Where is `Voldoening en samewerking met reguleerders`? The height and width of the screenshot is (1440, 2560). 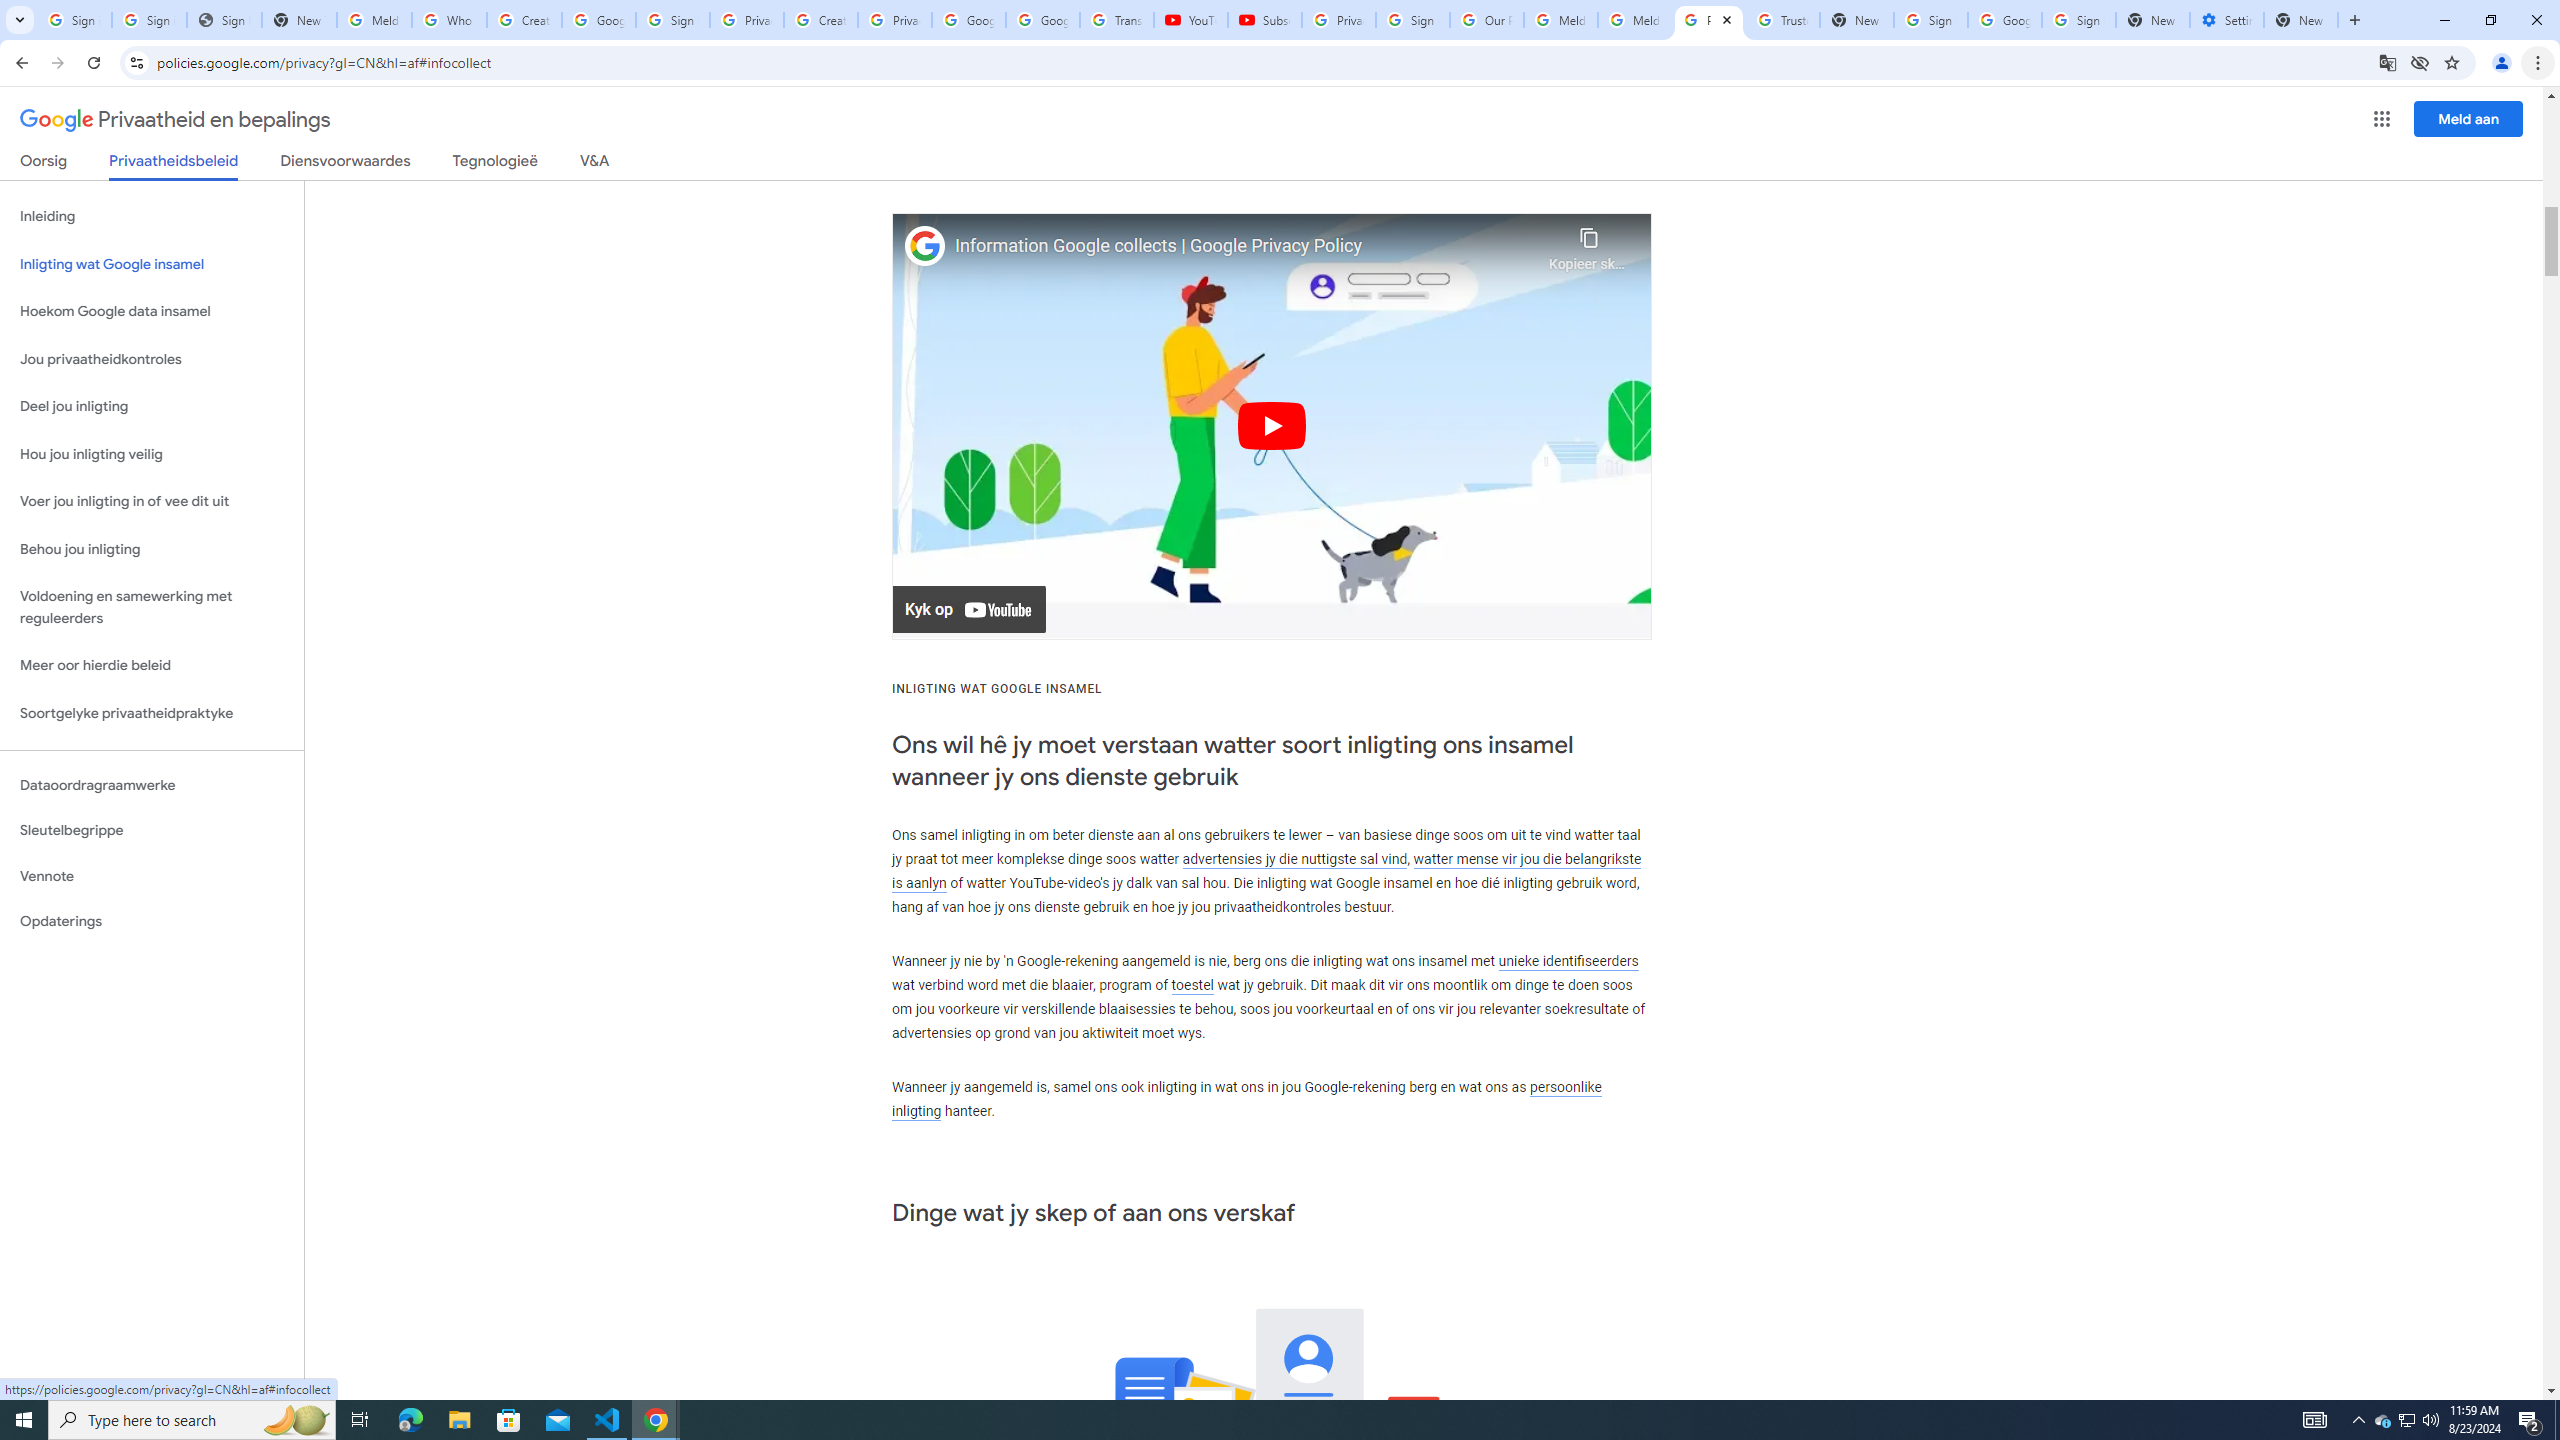 Voldoening en samewerking met reguleerders is located at coordinates (152, 608).